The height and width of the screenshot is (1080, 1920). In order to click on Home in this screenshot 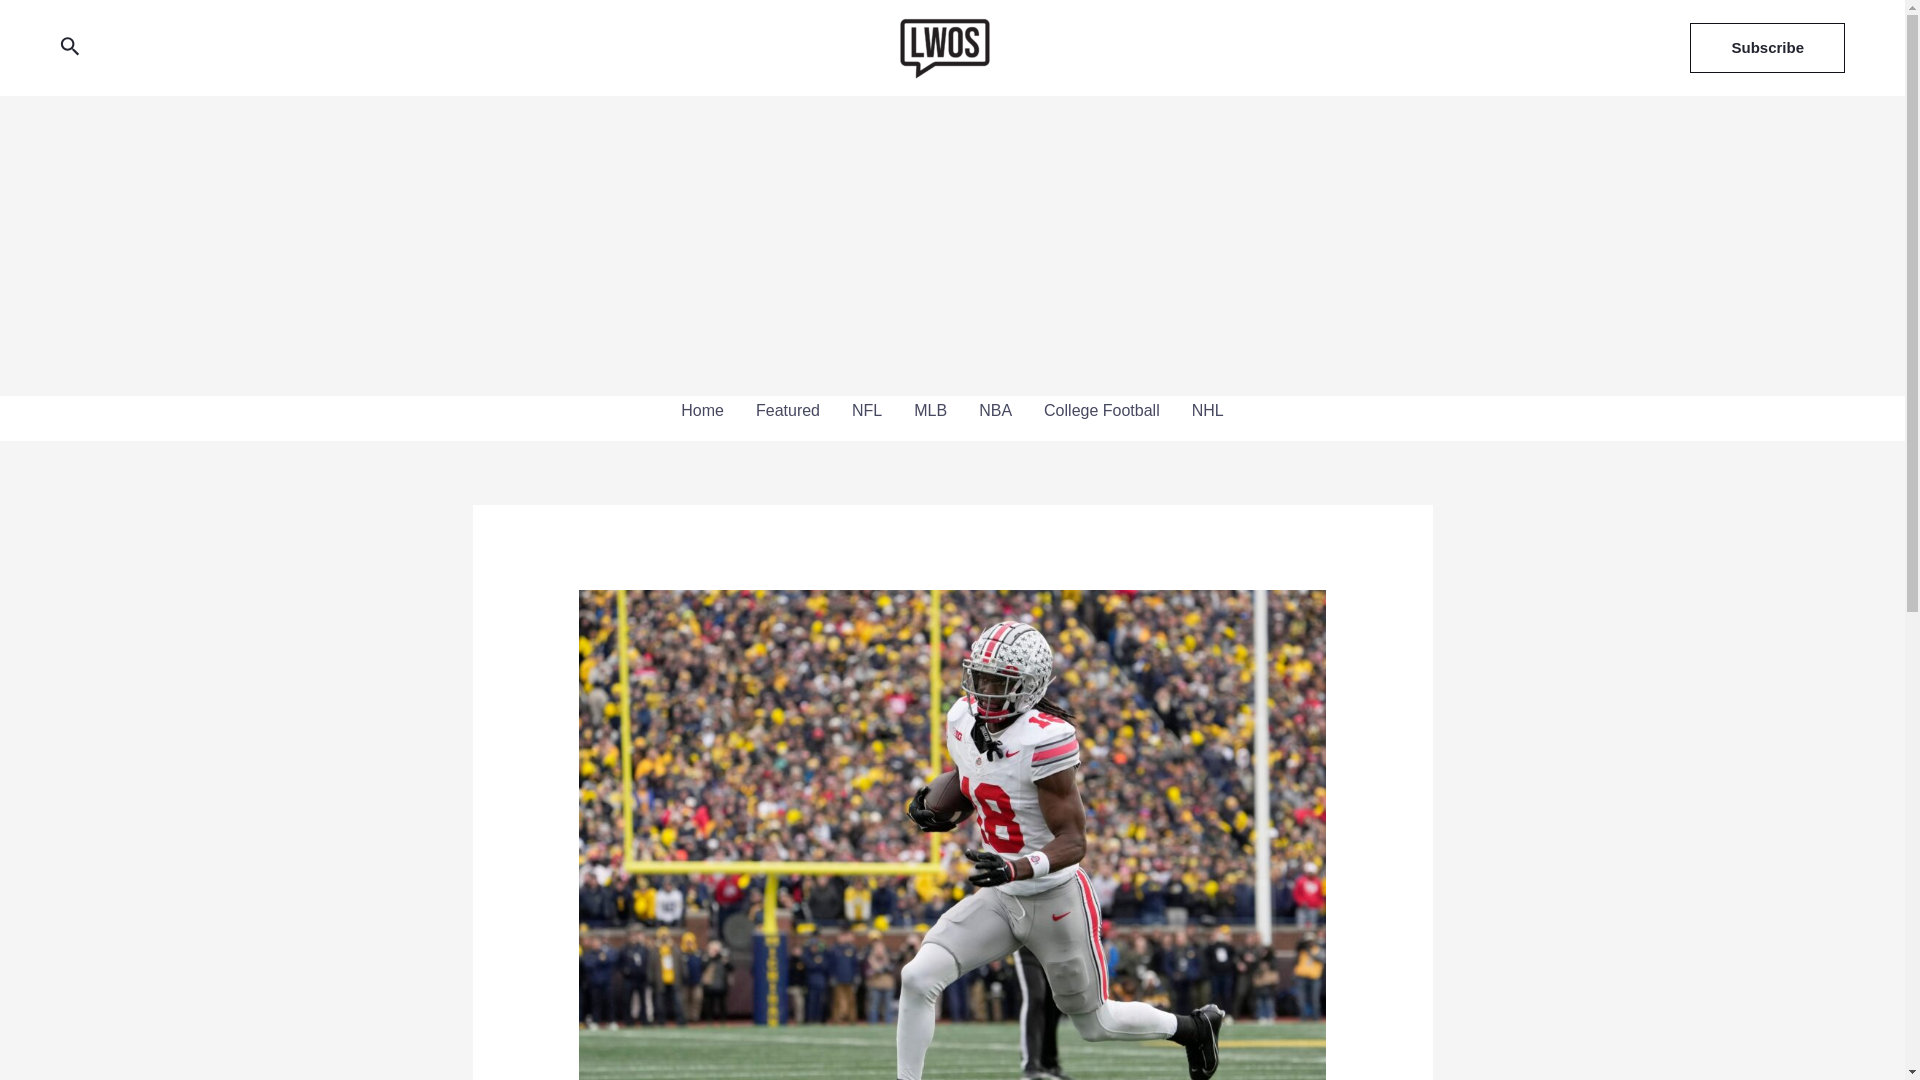, I will do `click(702, 410)`.